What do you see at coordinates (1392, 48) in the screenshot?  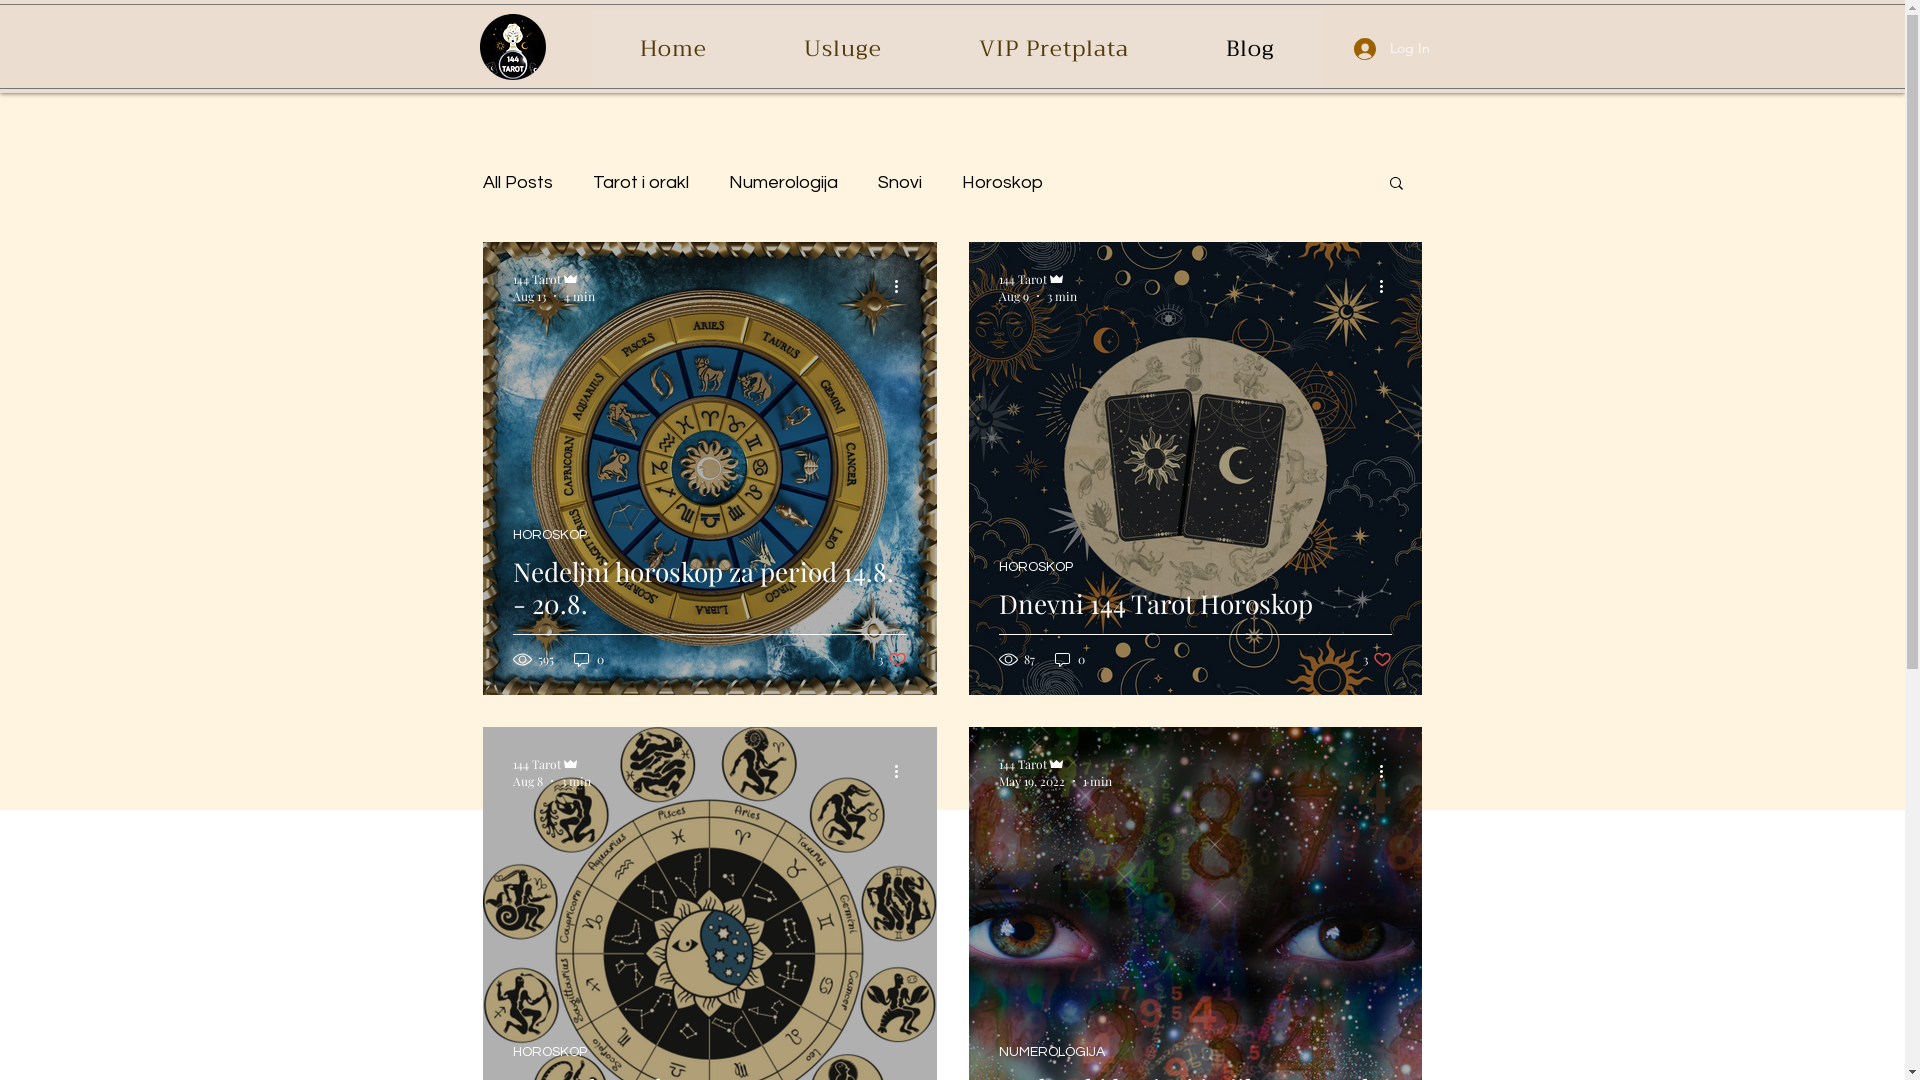 I see `Log In` at bounding box center [1392, 48].